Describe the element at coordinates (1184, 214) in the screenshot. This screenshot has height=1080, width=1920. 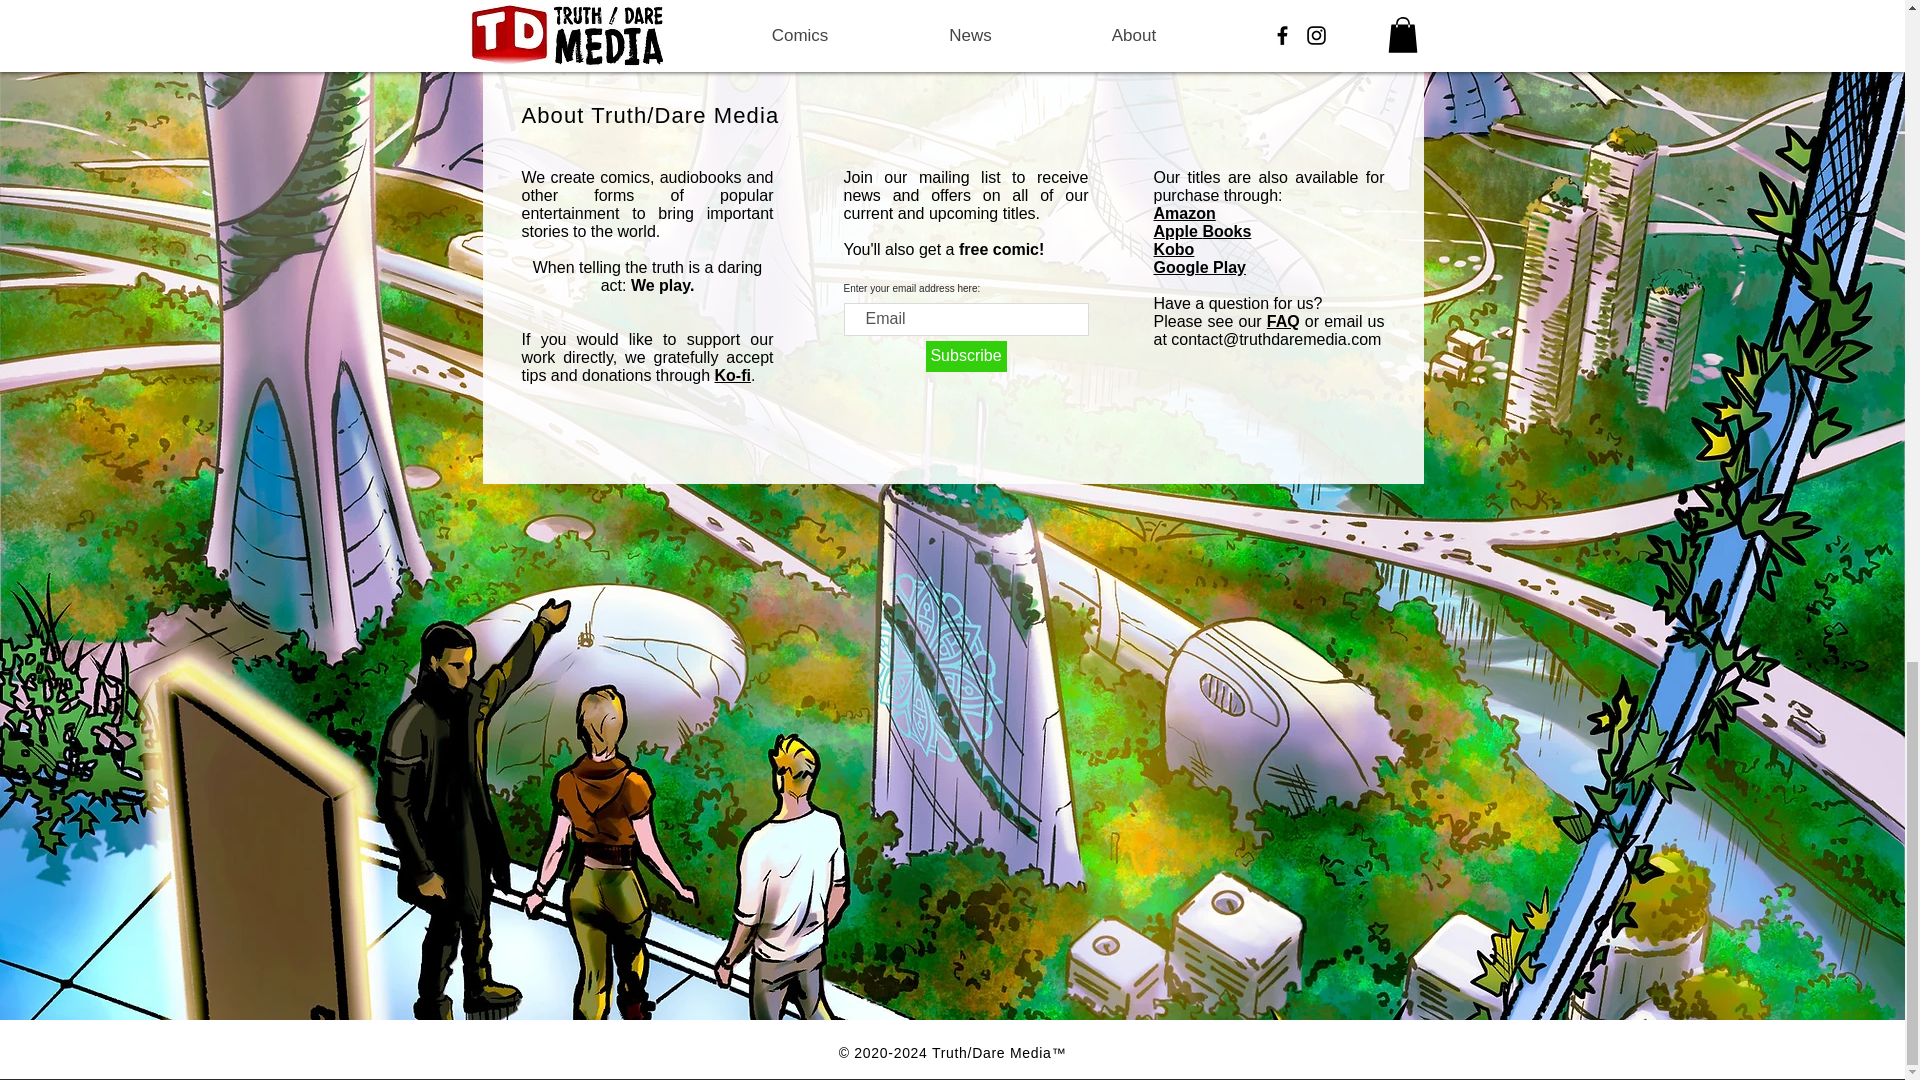
I see `Amazon` at that location.